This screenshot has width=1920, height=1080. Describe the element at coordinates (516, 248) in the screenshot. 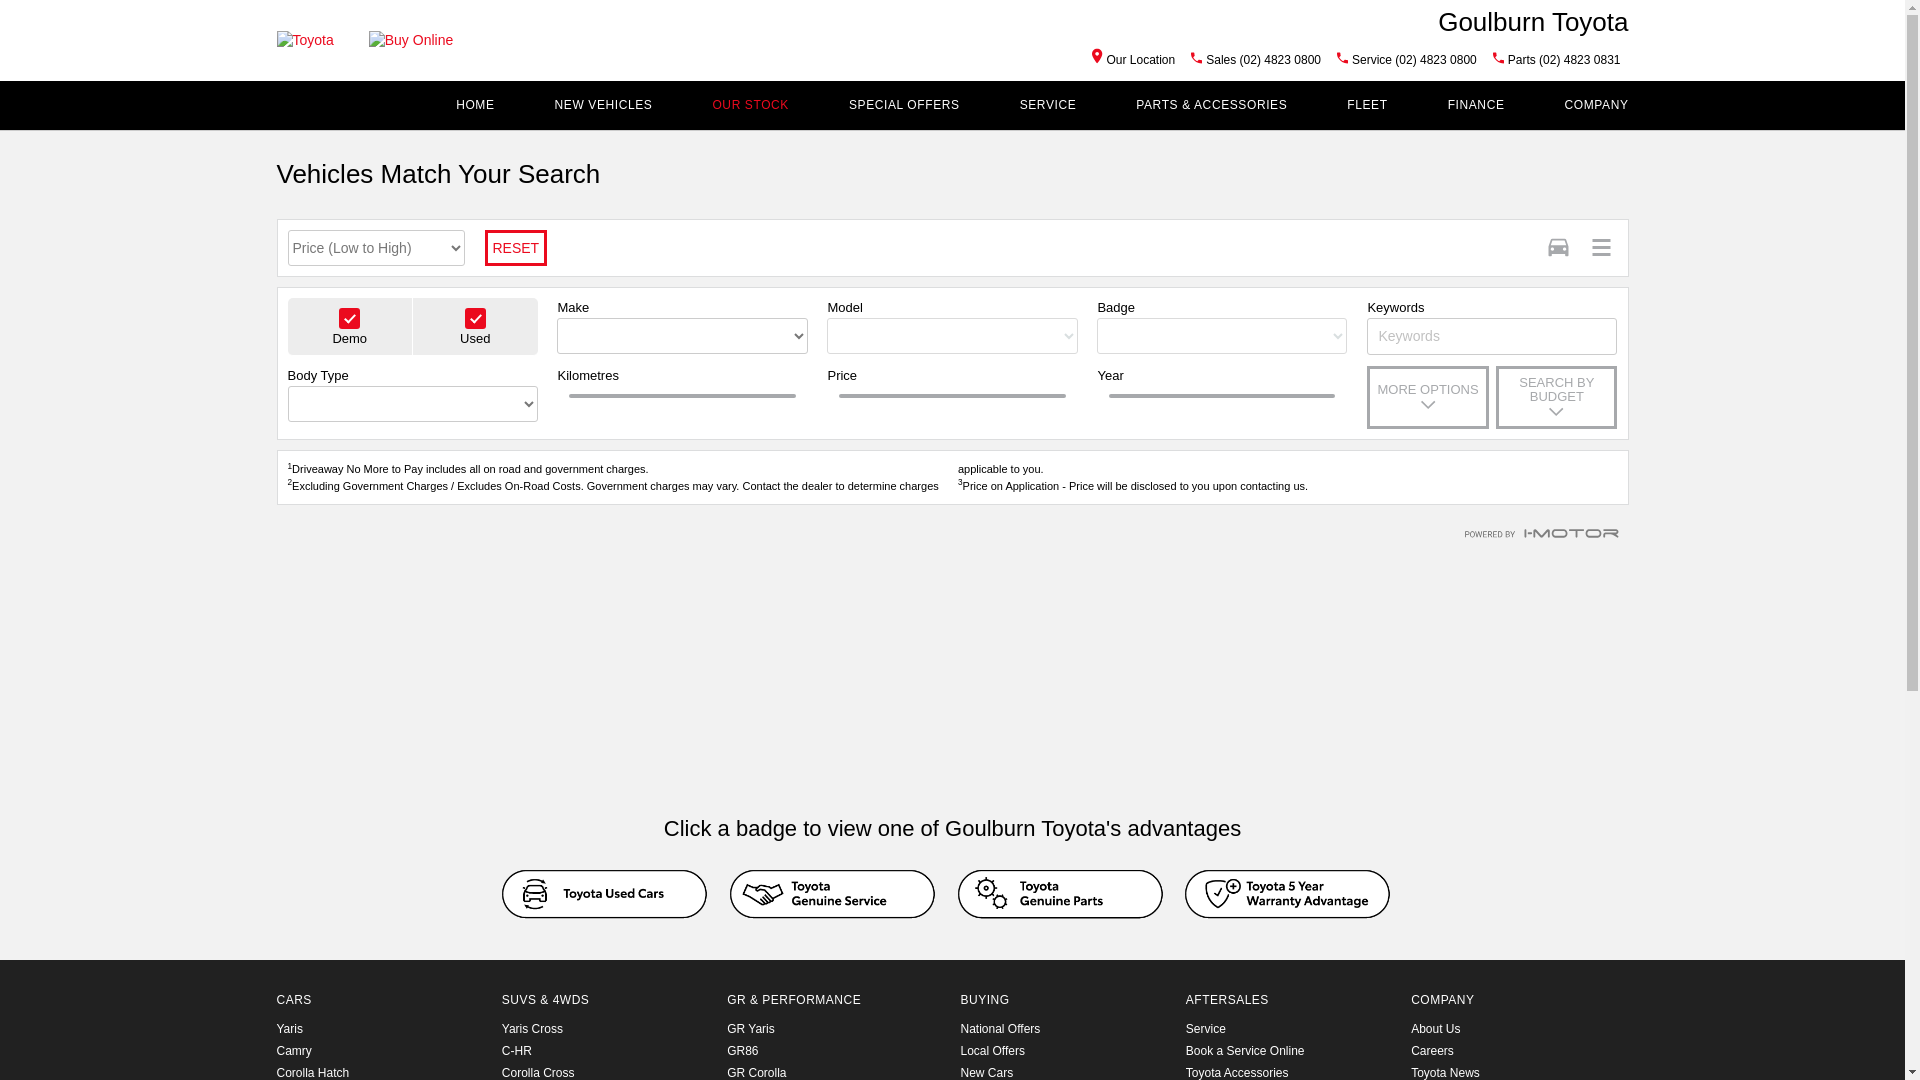

I see `RESET` at that location.